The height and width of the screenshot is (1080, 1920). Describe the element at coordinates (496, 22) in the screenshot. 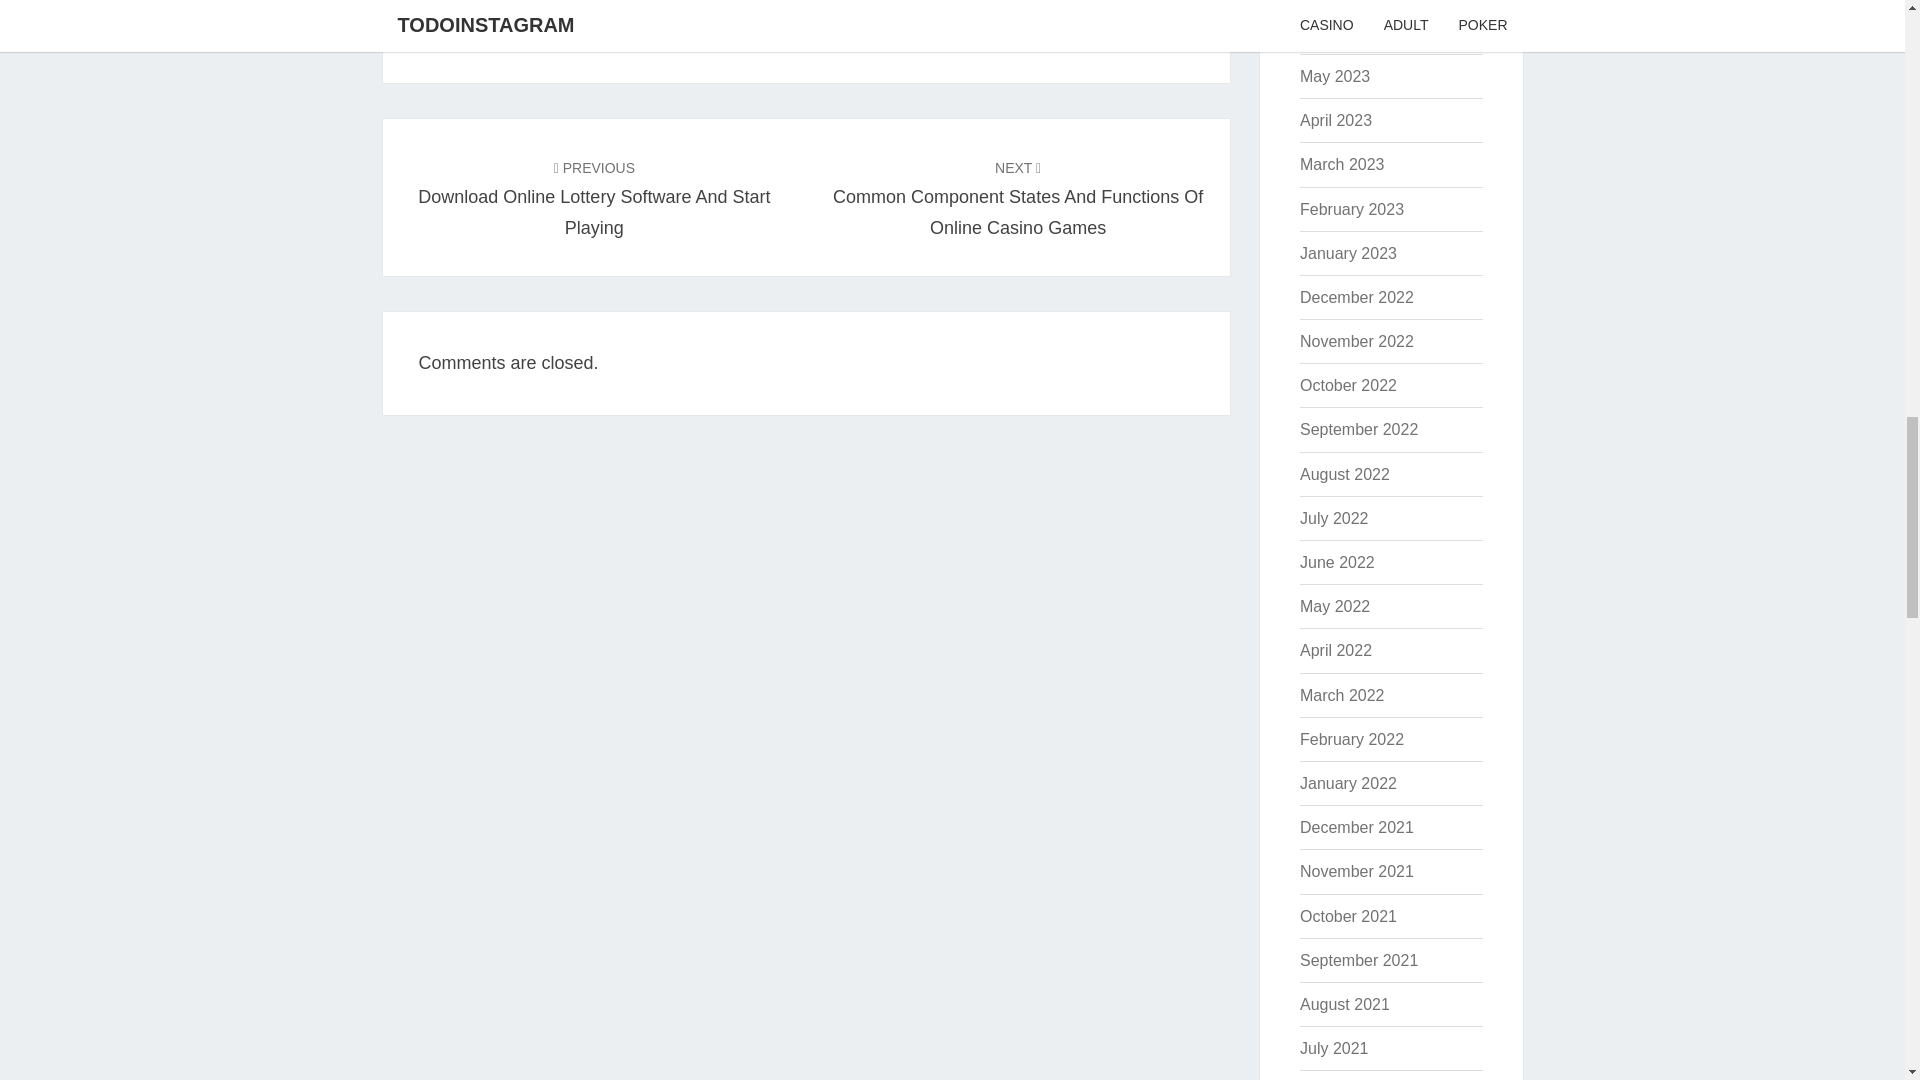

I see `Casino` at that location.